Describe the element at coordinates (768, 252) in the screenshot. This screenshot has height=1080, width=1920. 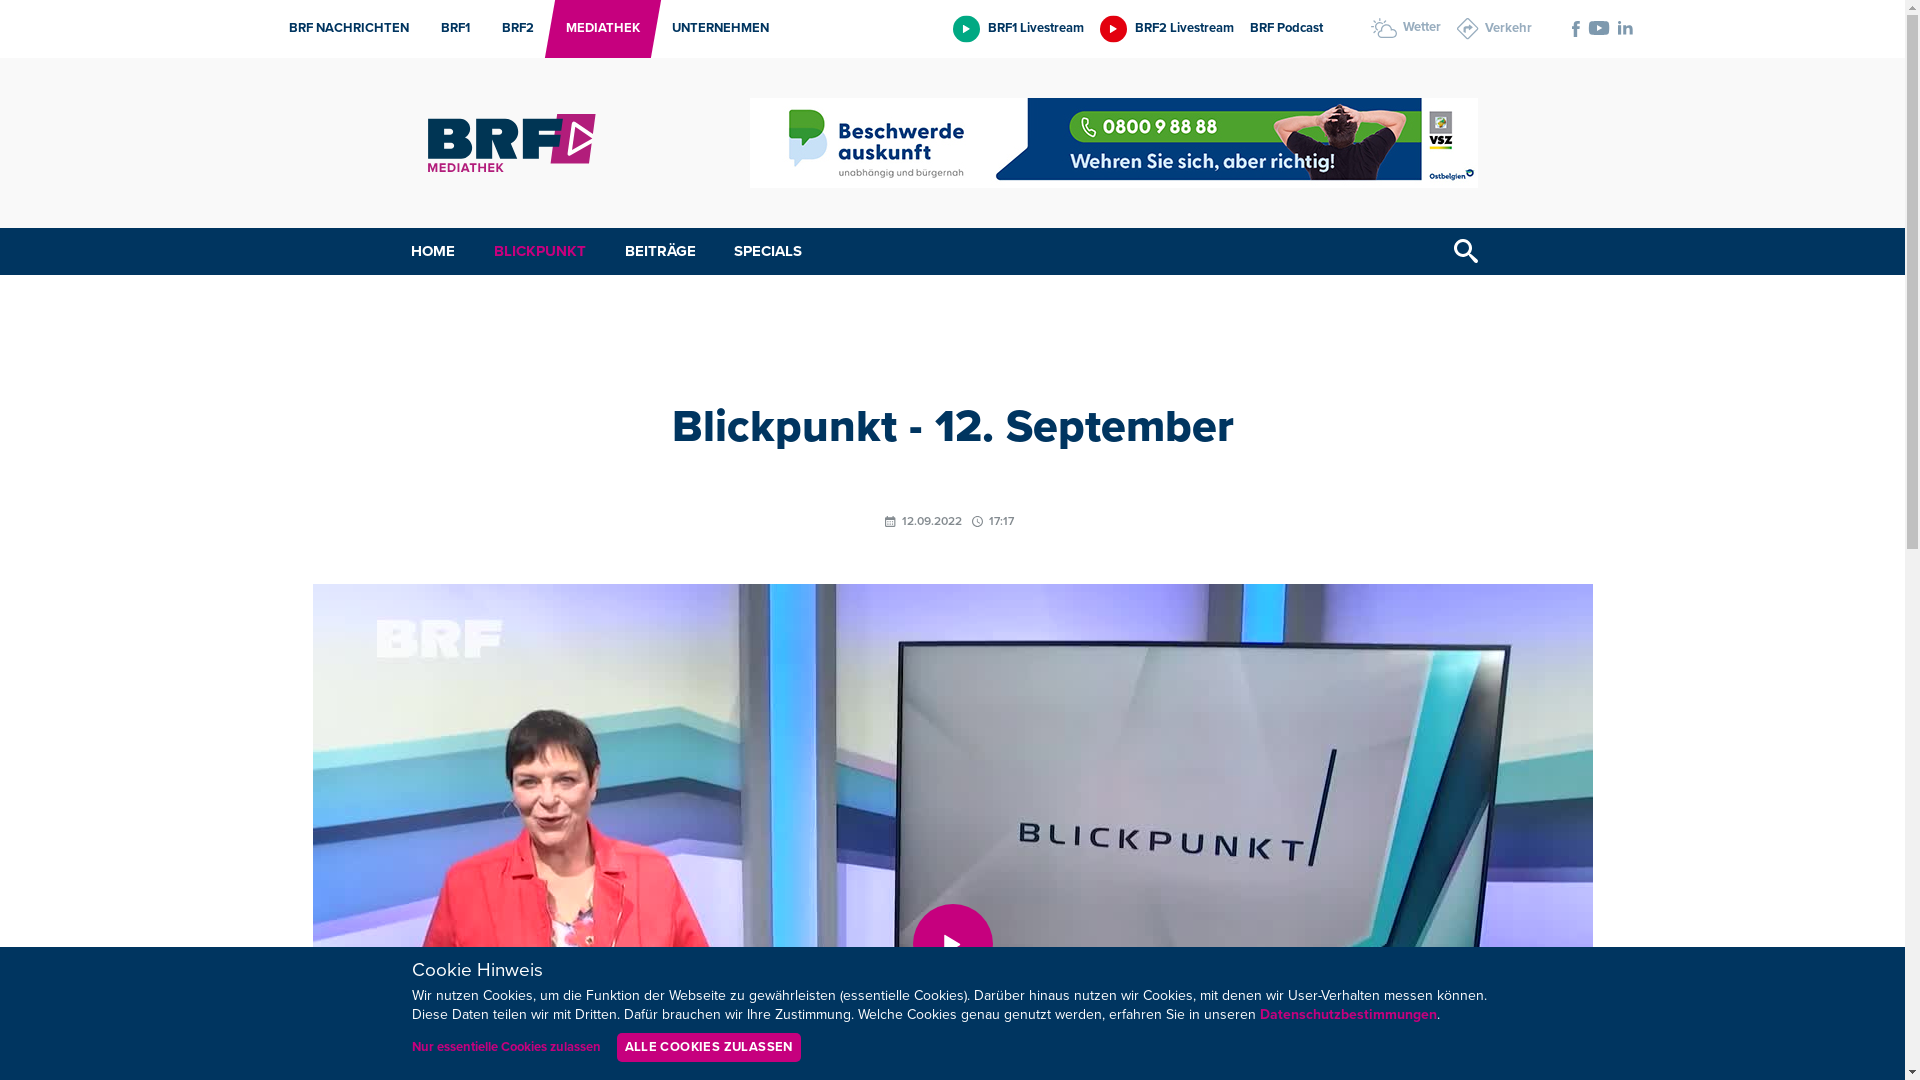
I see `SPECIALS` at that location.